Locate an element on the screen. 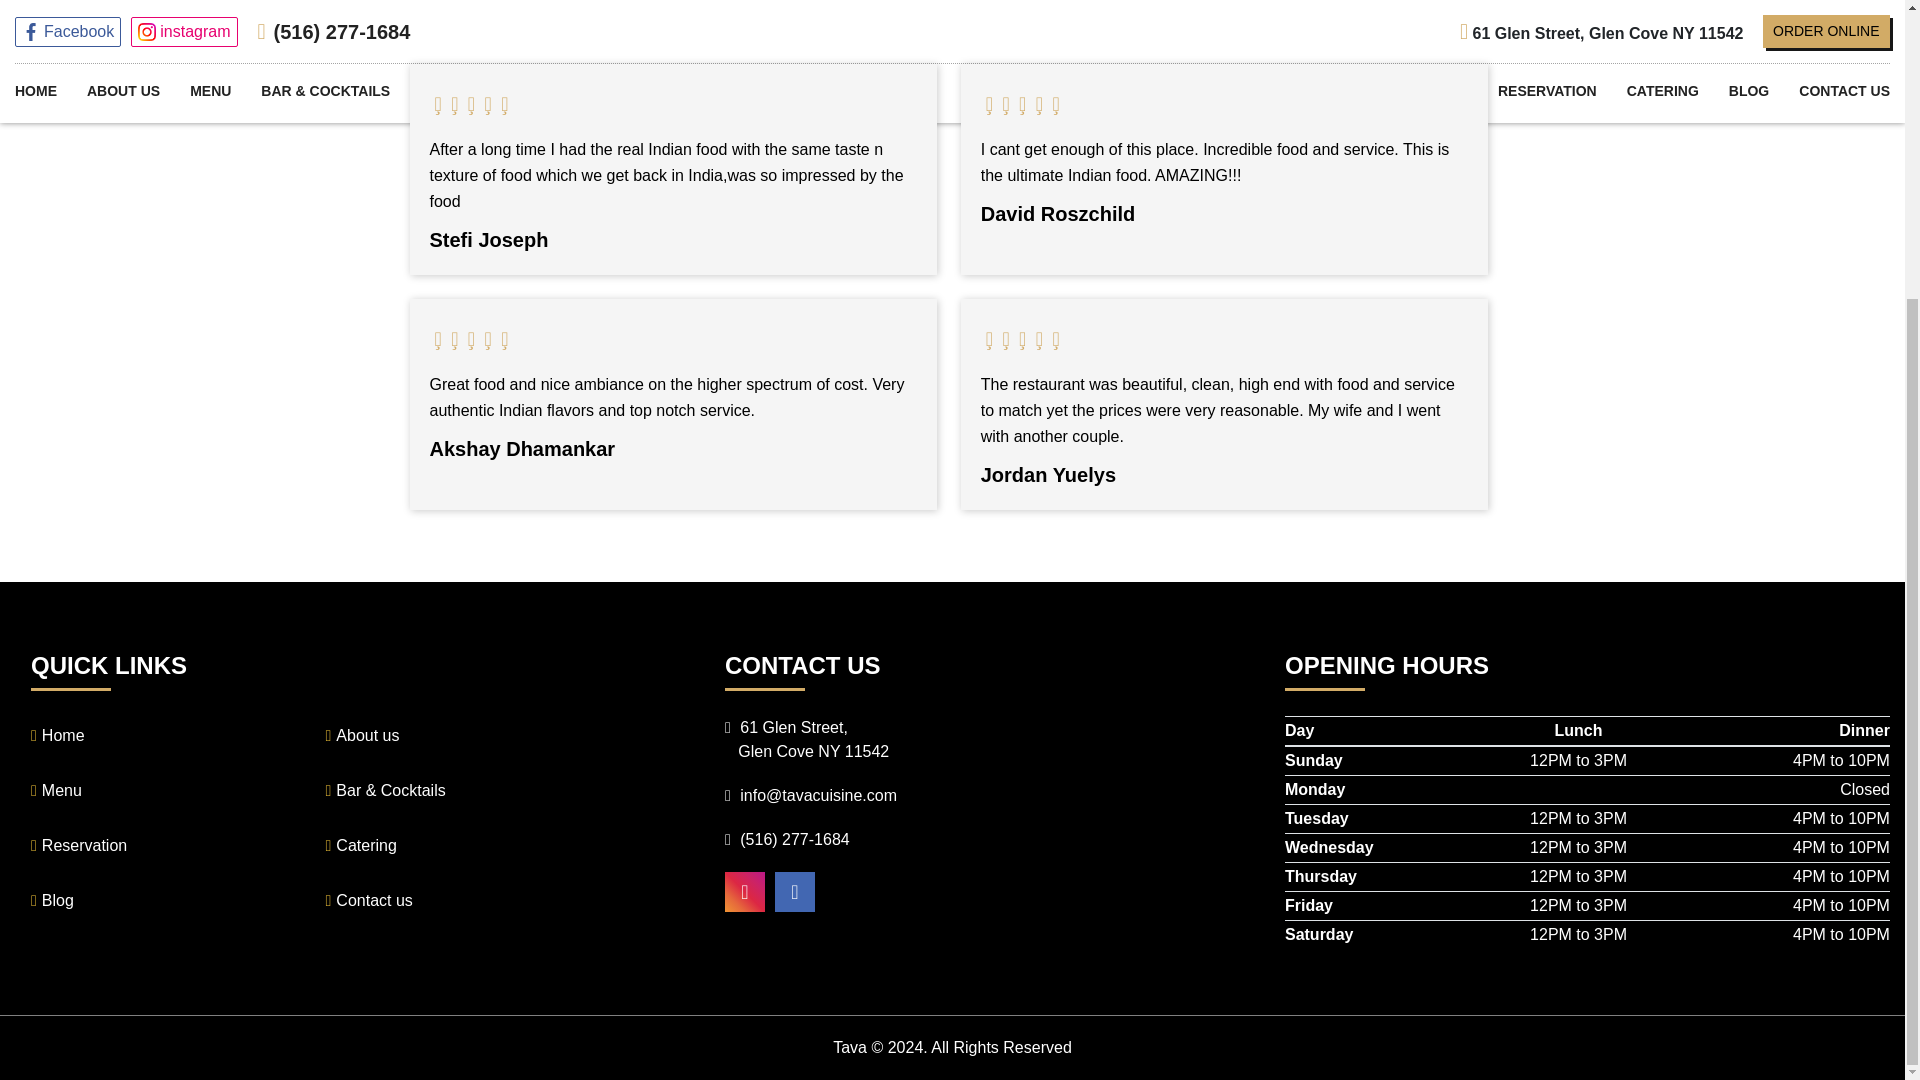 The image size is (1920, 1080). Menu is located at coordinates (177, 791).